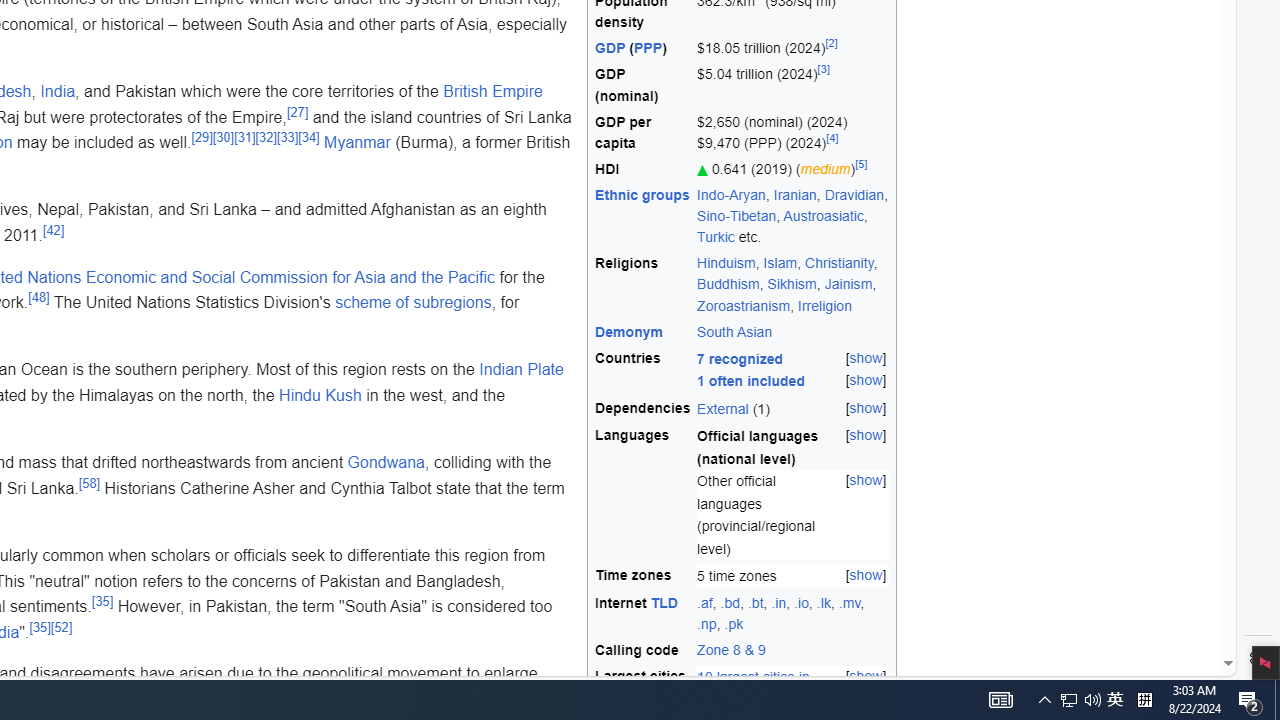  What do you see at coordinates (734, 624) in the screenshot?
I see `.pk` at bounding box center [734, 624].